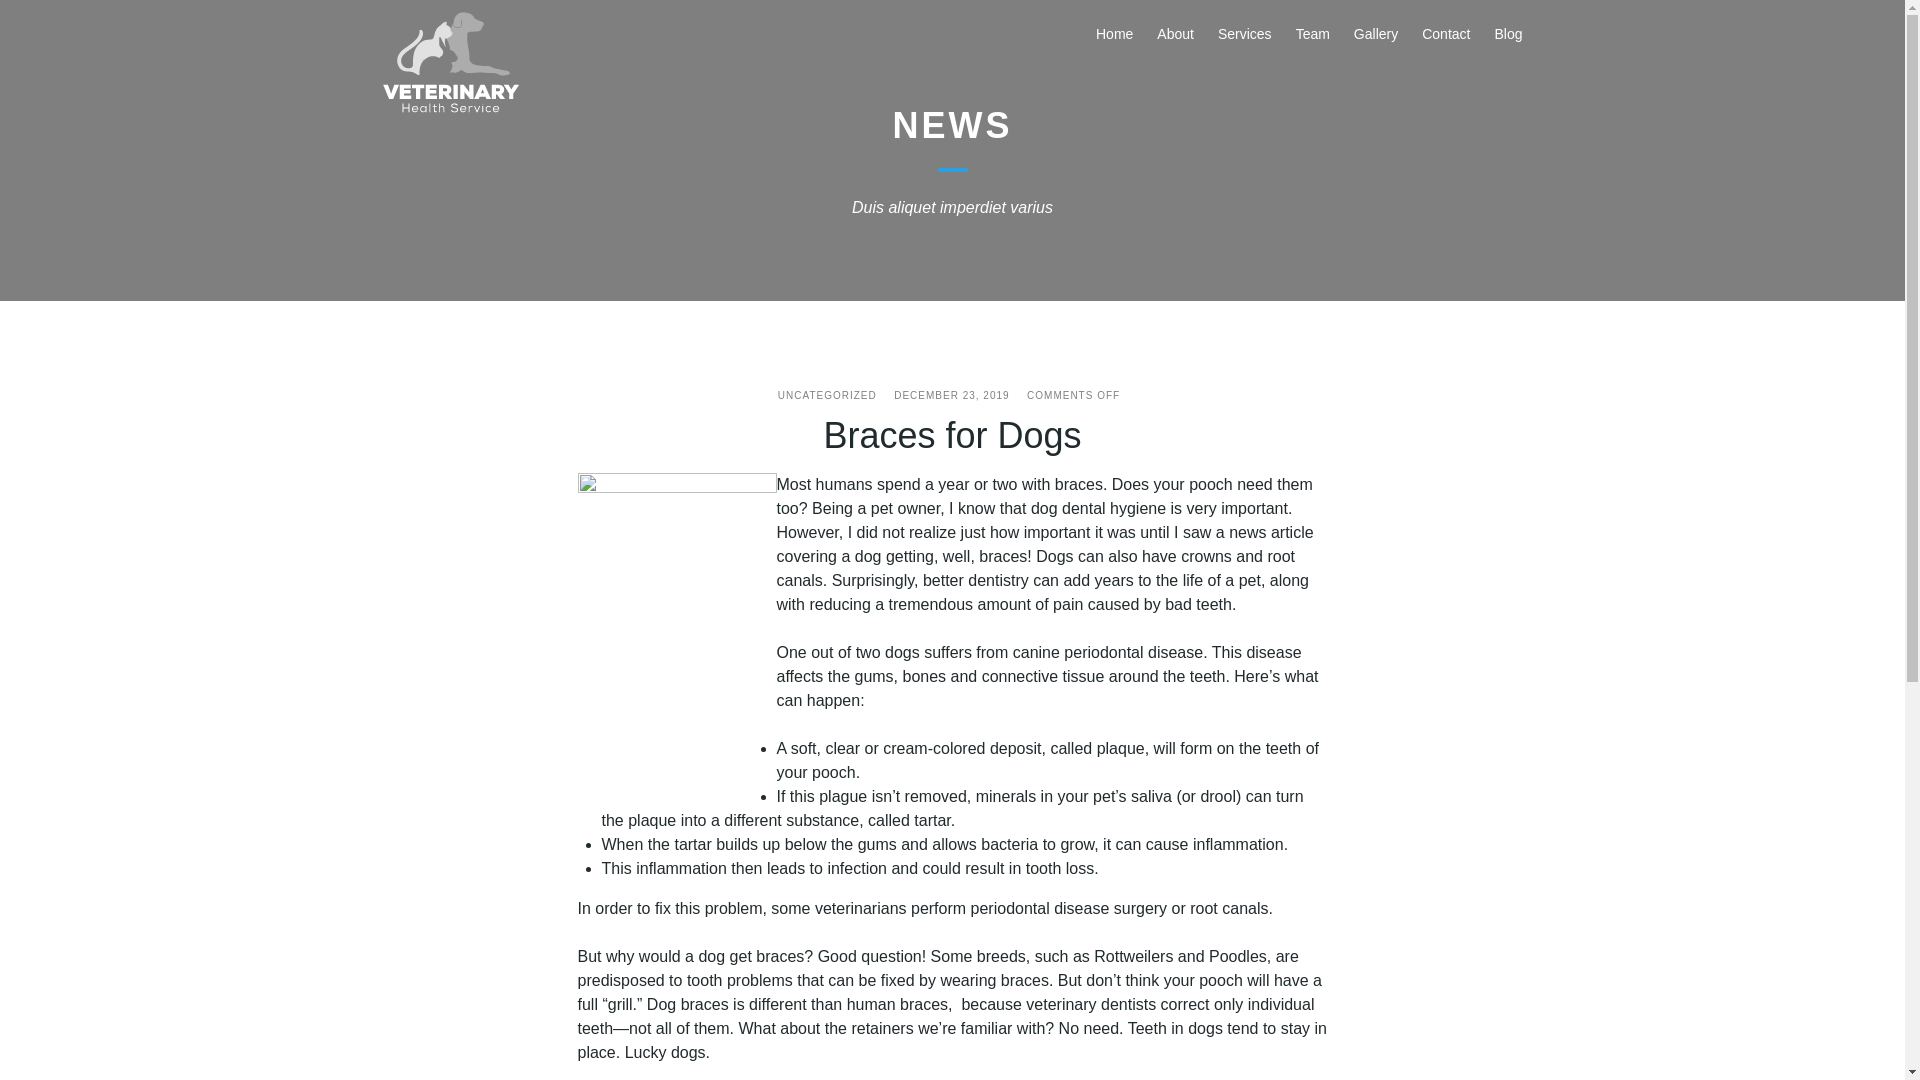  I want to click on UNCATEGORIZED, so click(827, 394).